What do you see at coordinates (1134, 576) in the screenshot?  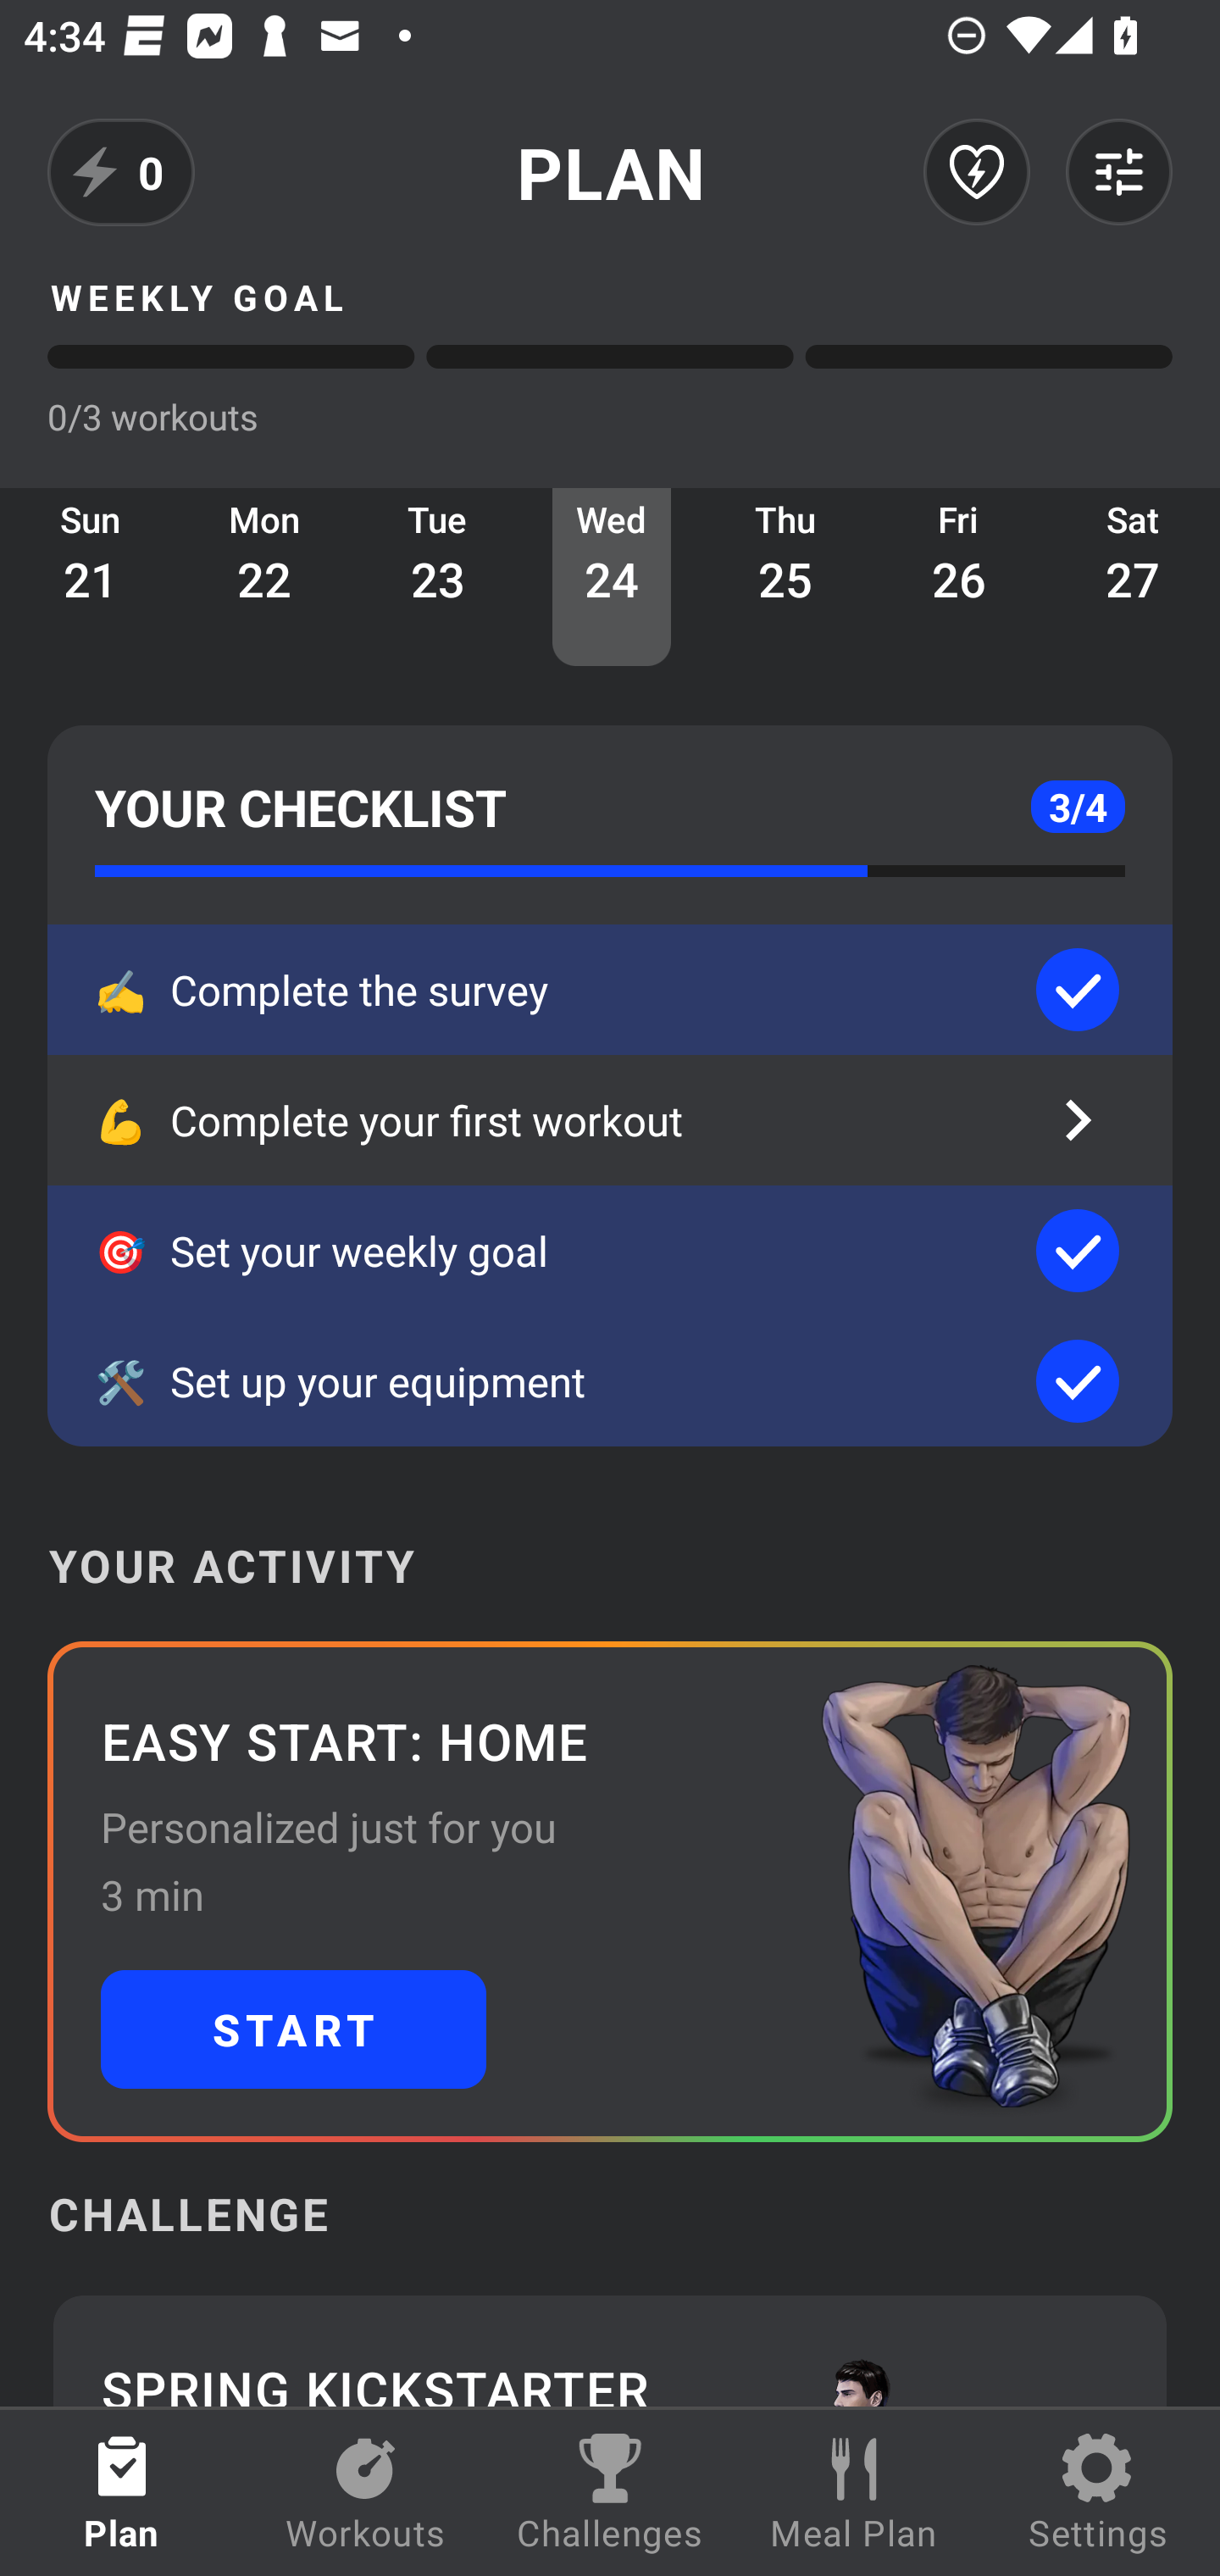 I see `Sat 27` at bounding box center [1134, 576].